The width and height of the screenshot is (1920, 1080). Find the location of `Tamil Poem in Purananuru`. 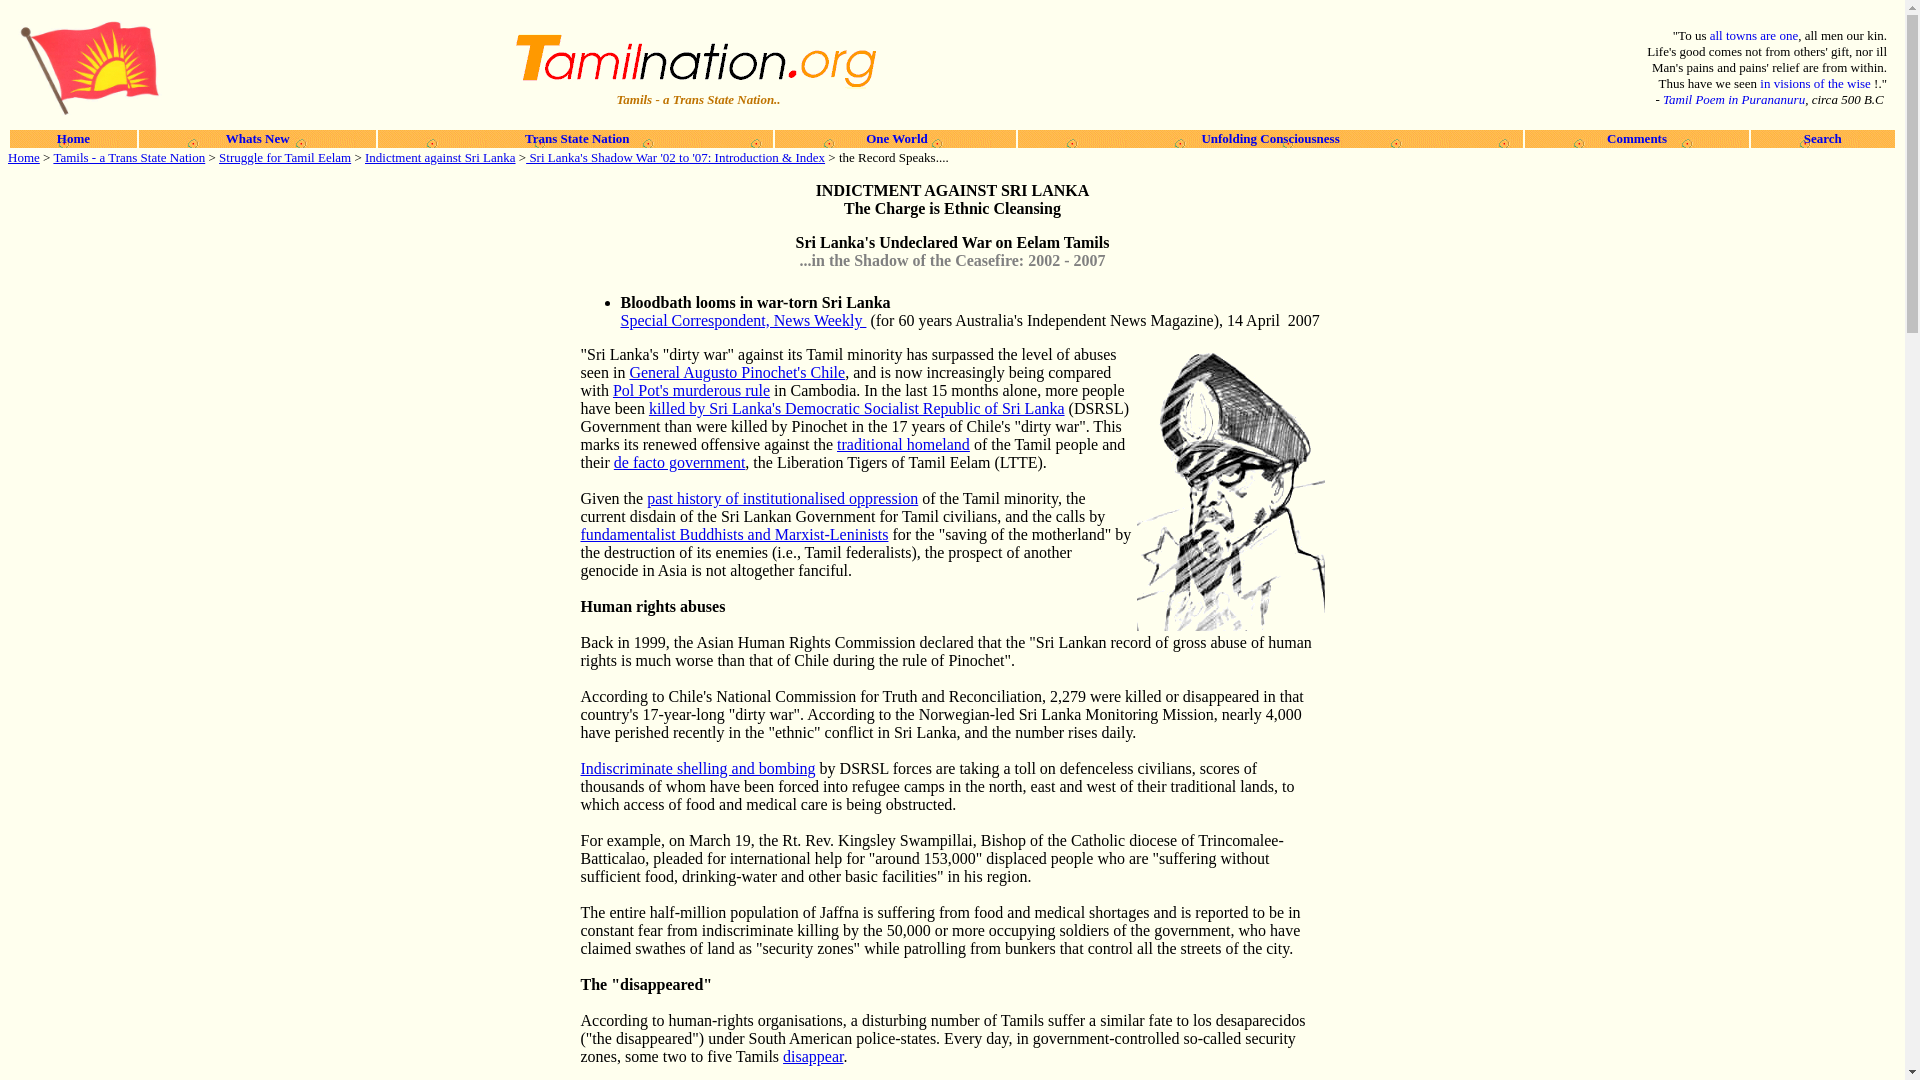

Tamil Poem in Purananuru is located at coordinates (1733, 98).